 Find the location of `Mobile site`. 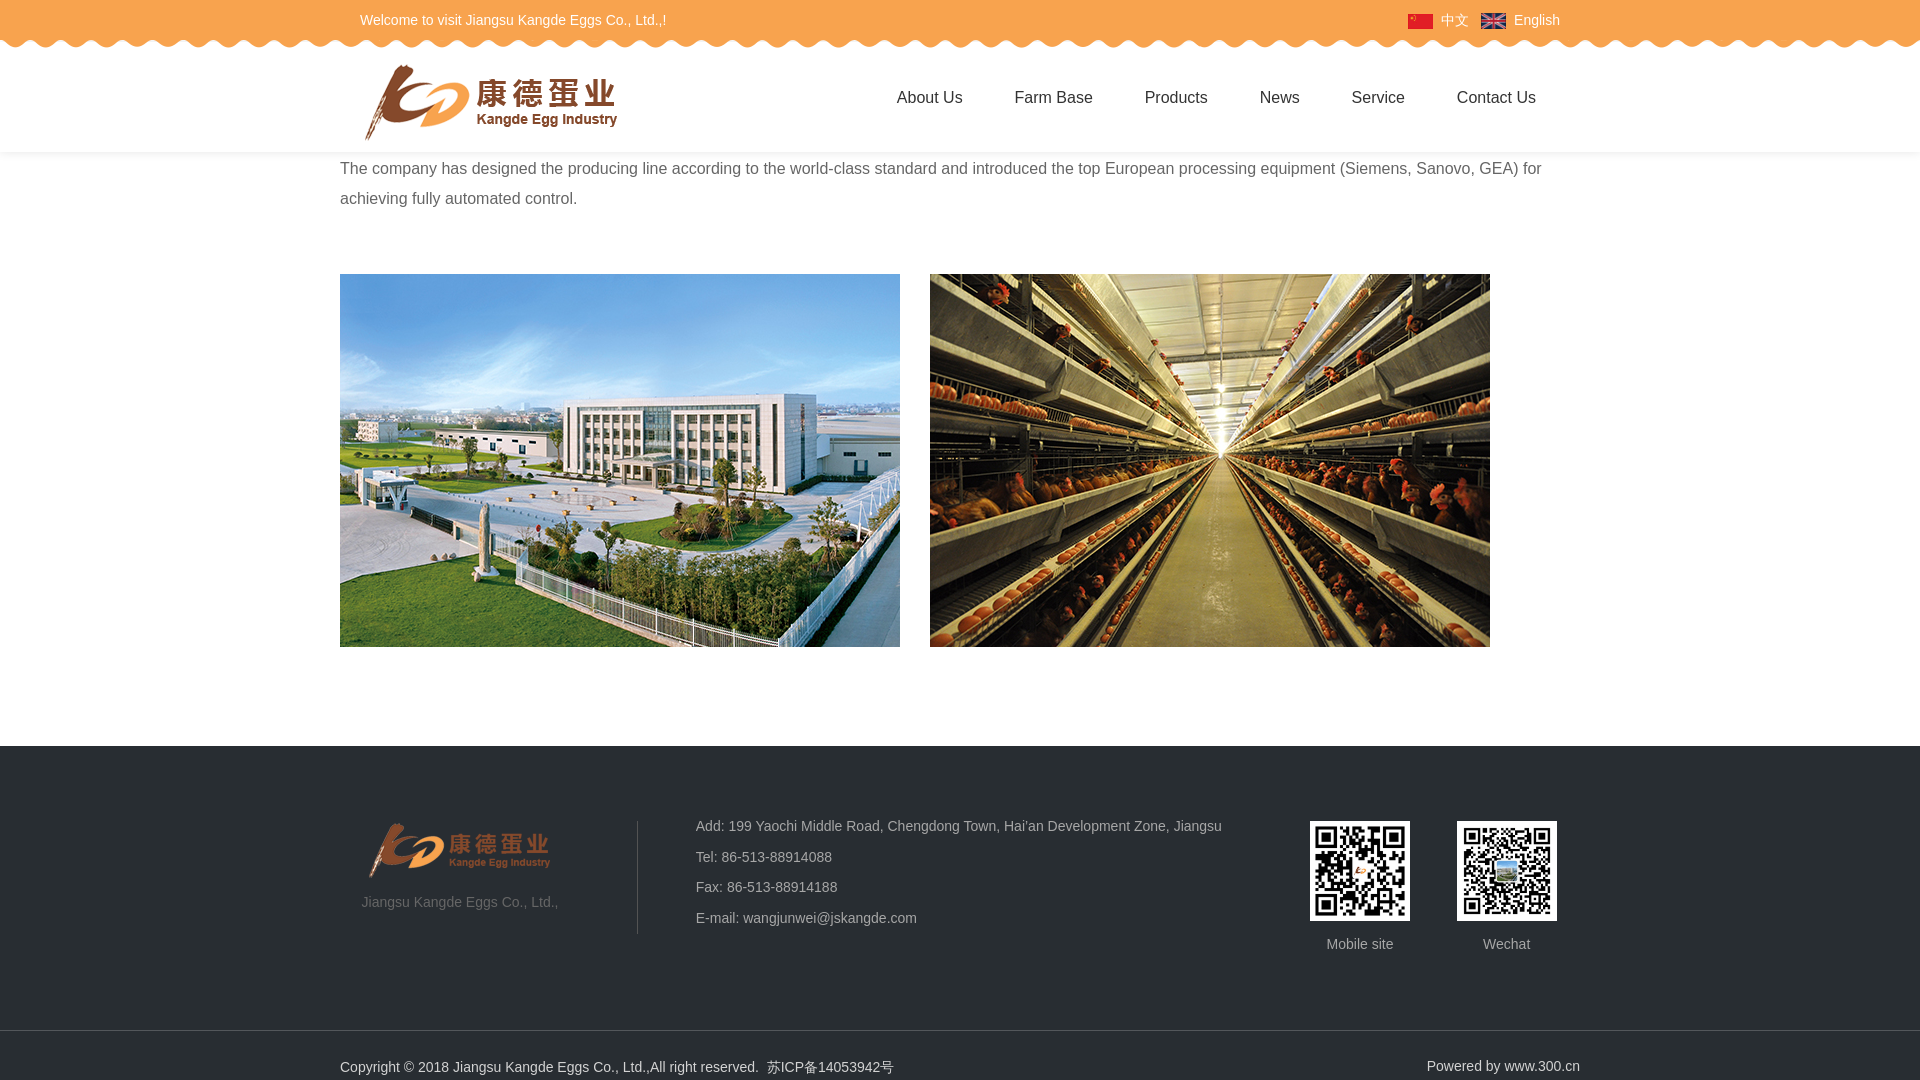

Mobile site is located at coordinates (1359, 870).